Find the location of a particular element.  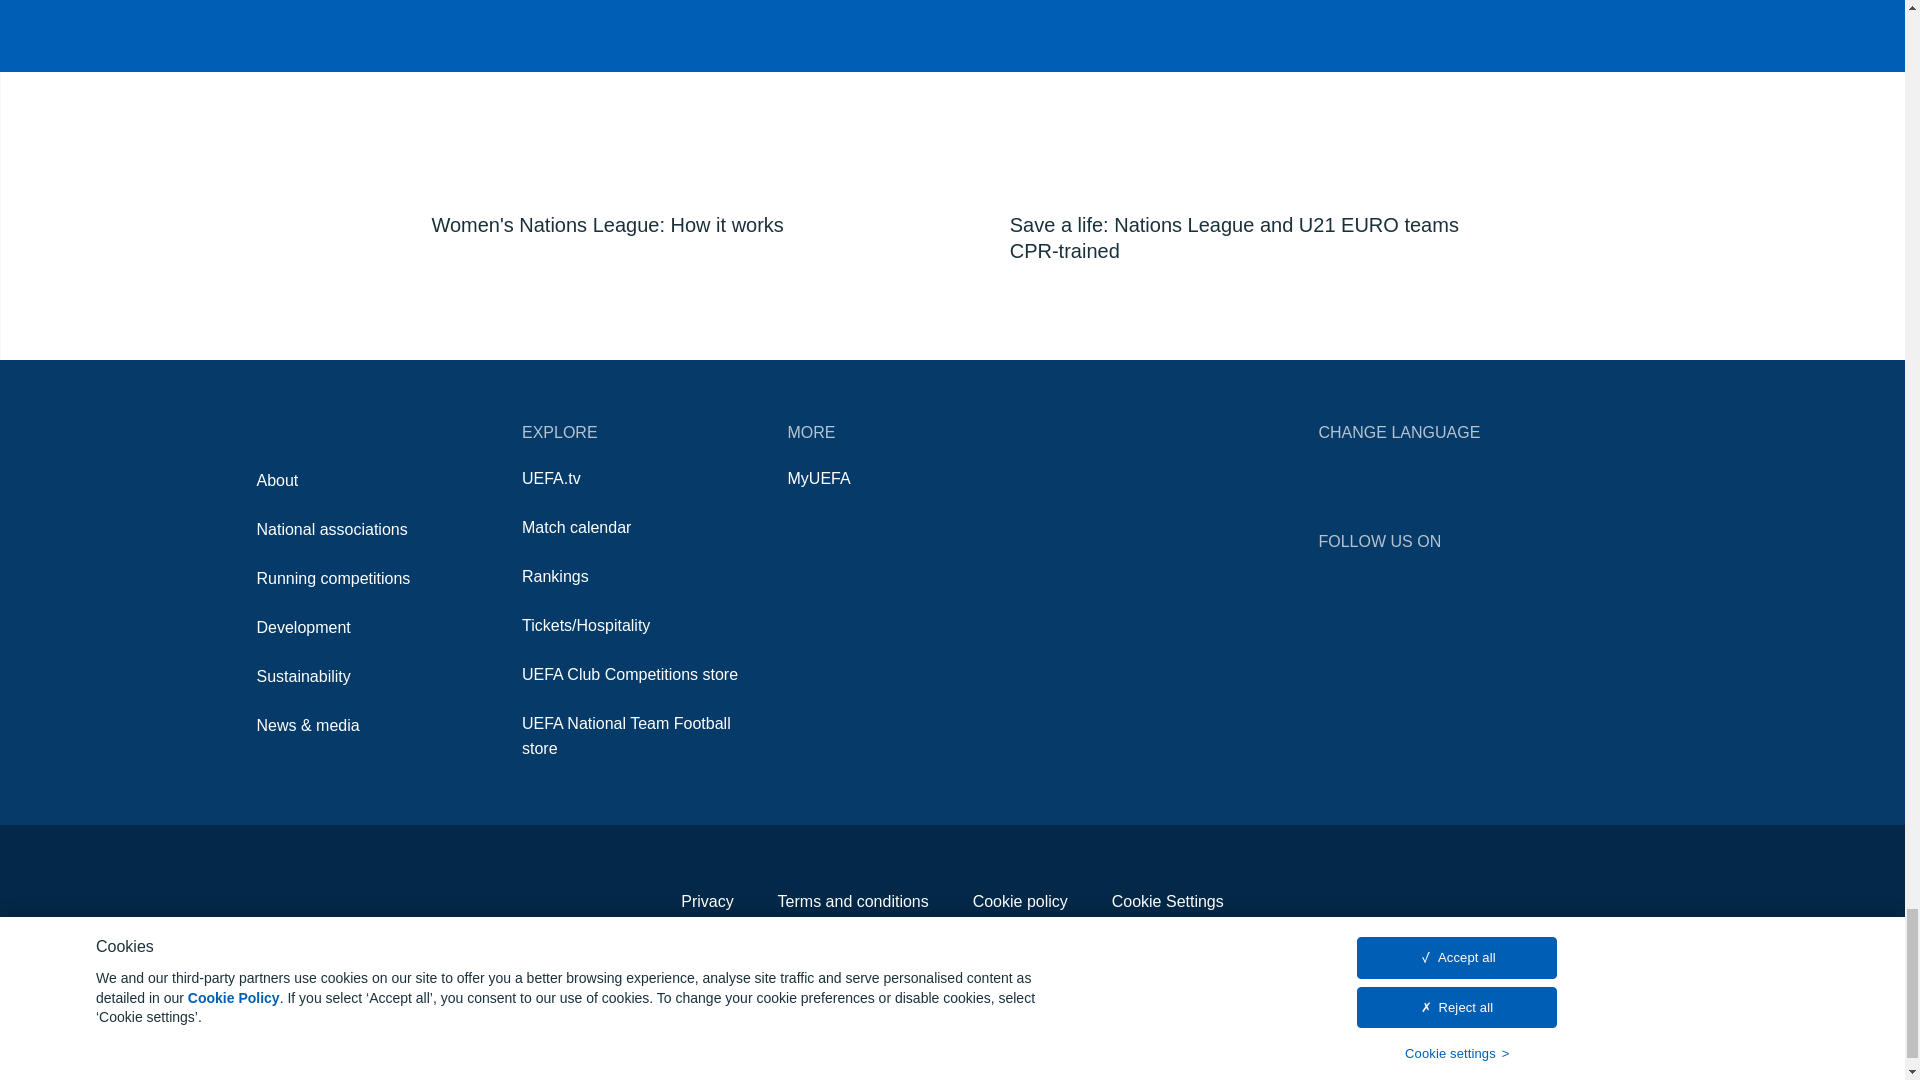

Women's Nations League: How it works is located at coordinates (659, 126).